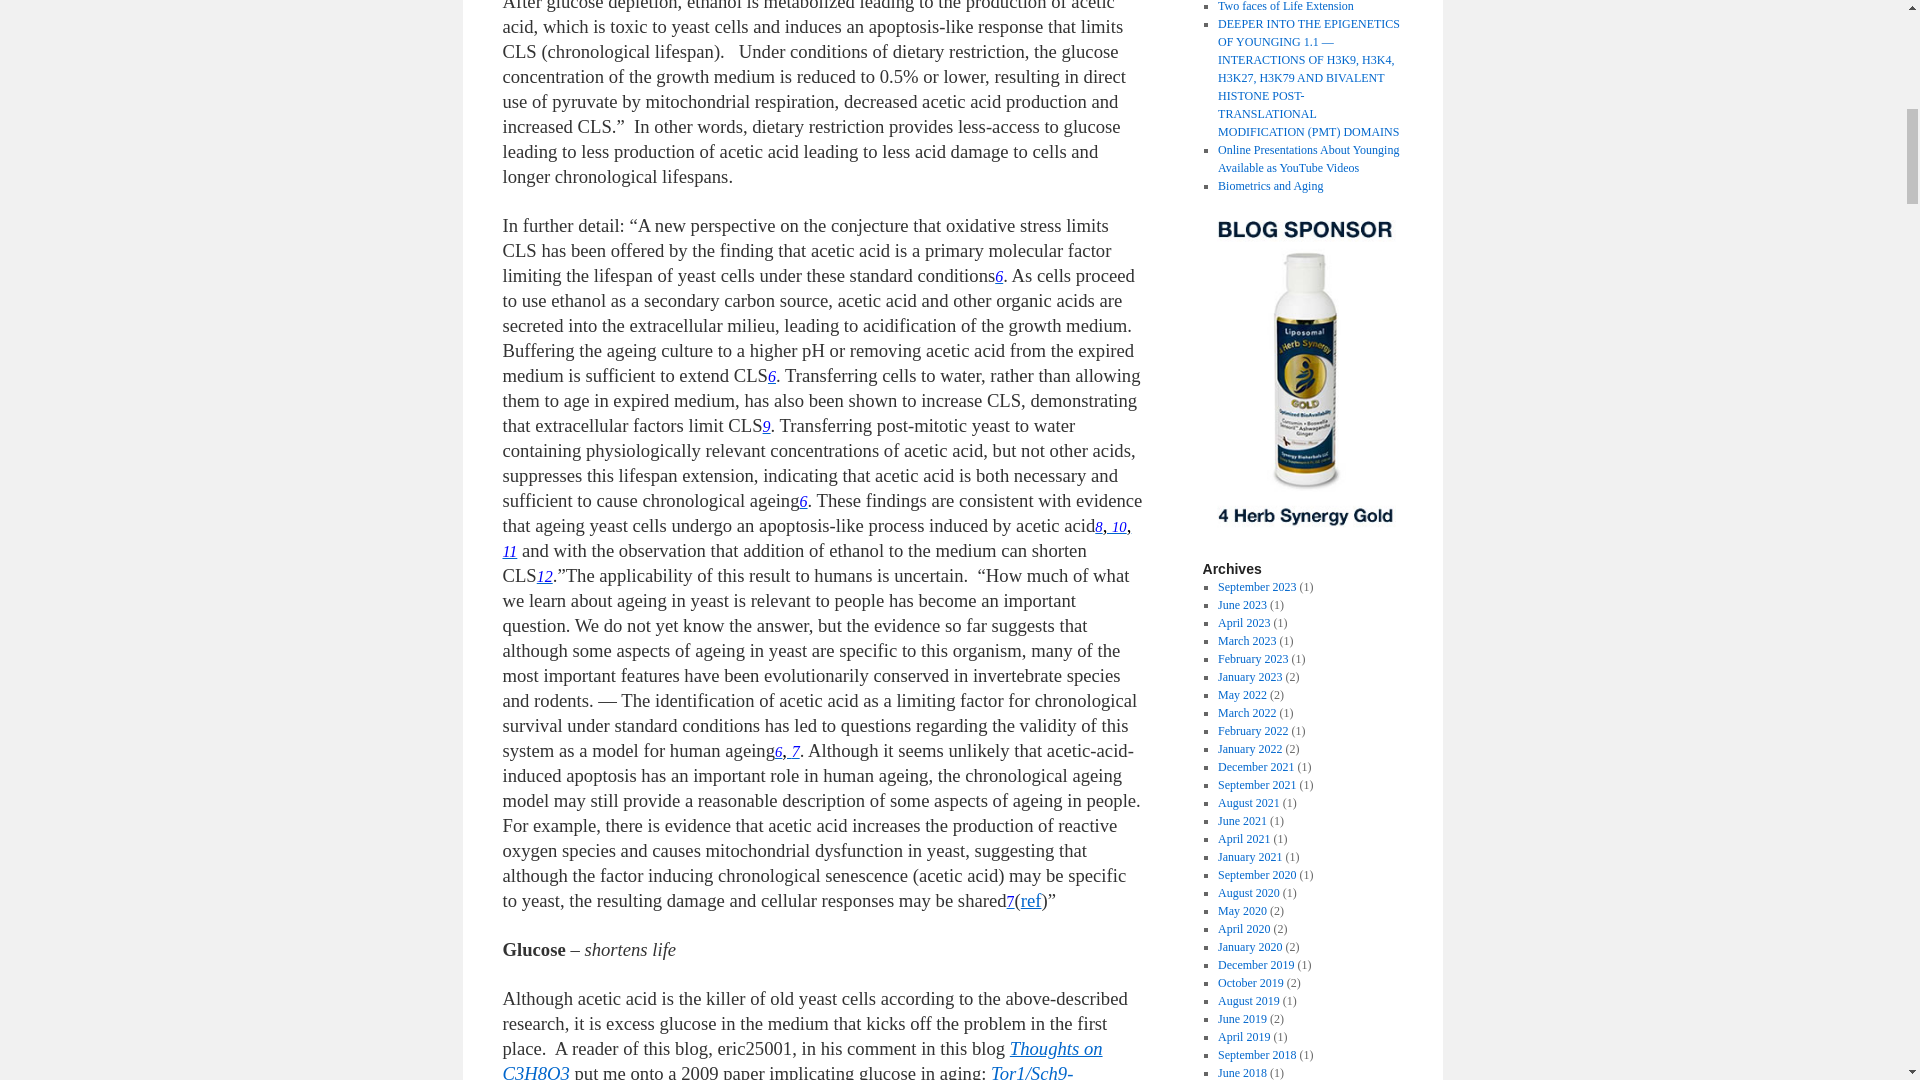  Describe the element at coordinates (1032, 900) in the screenshot. I see `ref` at that location.